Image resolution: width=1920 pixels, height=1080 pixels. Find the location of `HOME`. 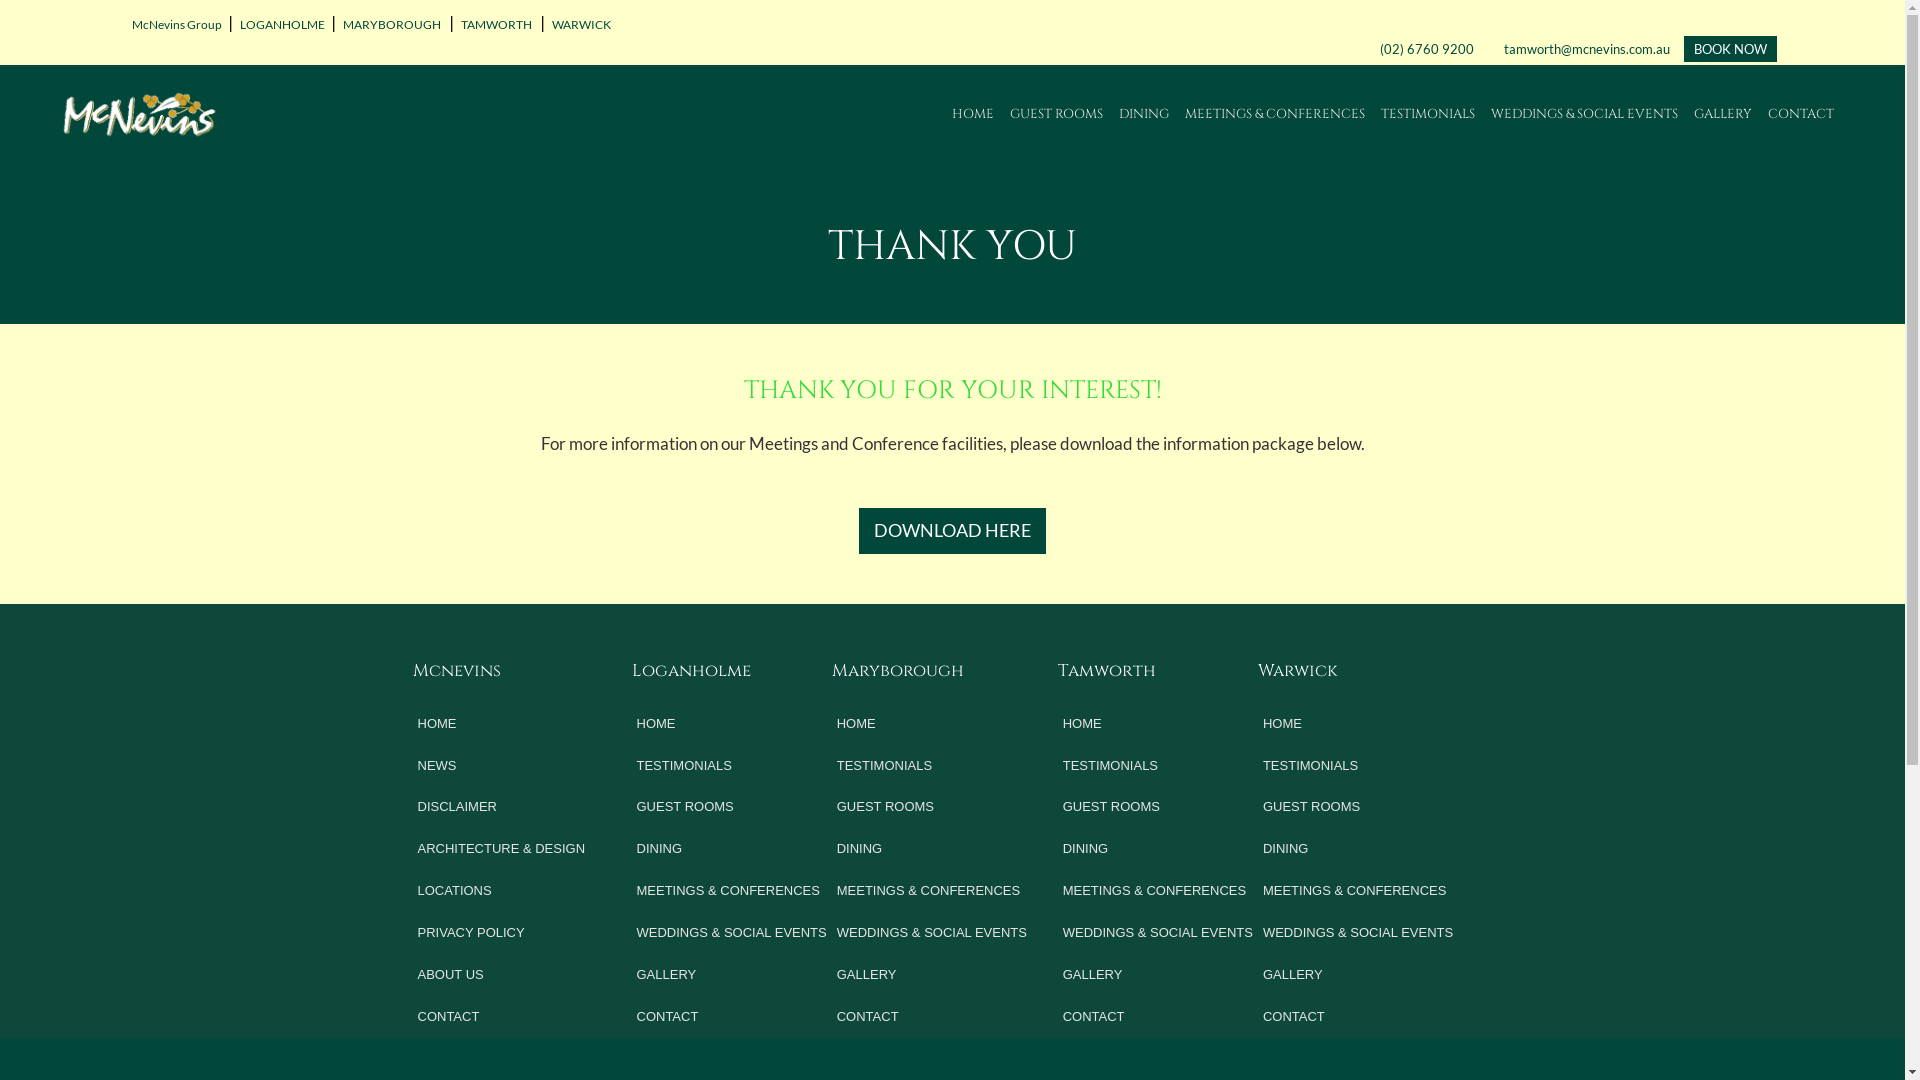

HOME is located at coordinates (1160, 724).